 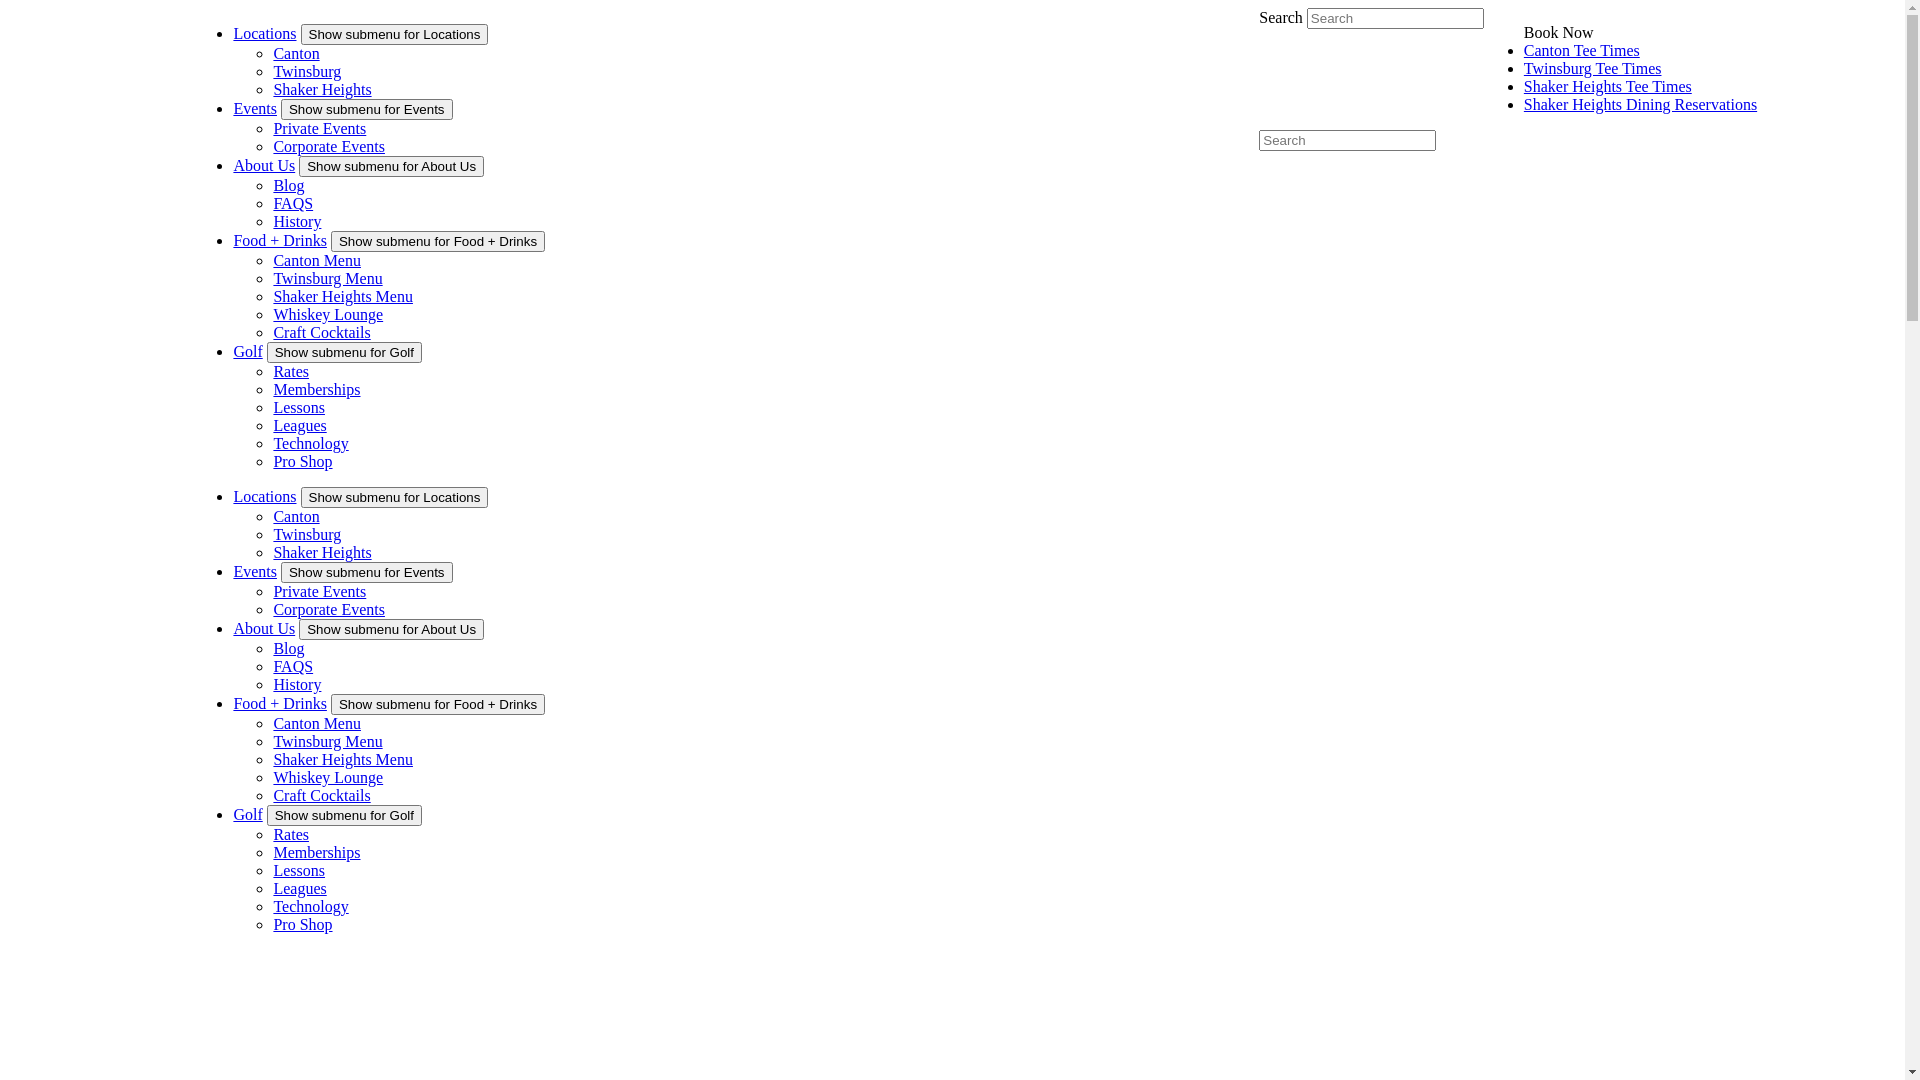 I want to click on History, so click(x=297, y=222).